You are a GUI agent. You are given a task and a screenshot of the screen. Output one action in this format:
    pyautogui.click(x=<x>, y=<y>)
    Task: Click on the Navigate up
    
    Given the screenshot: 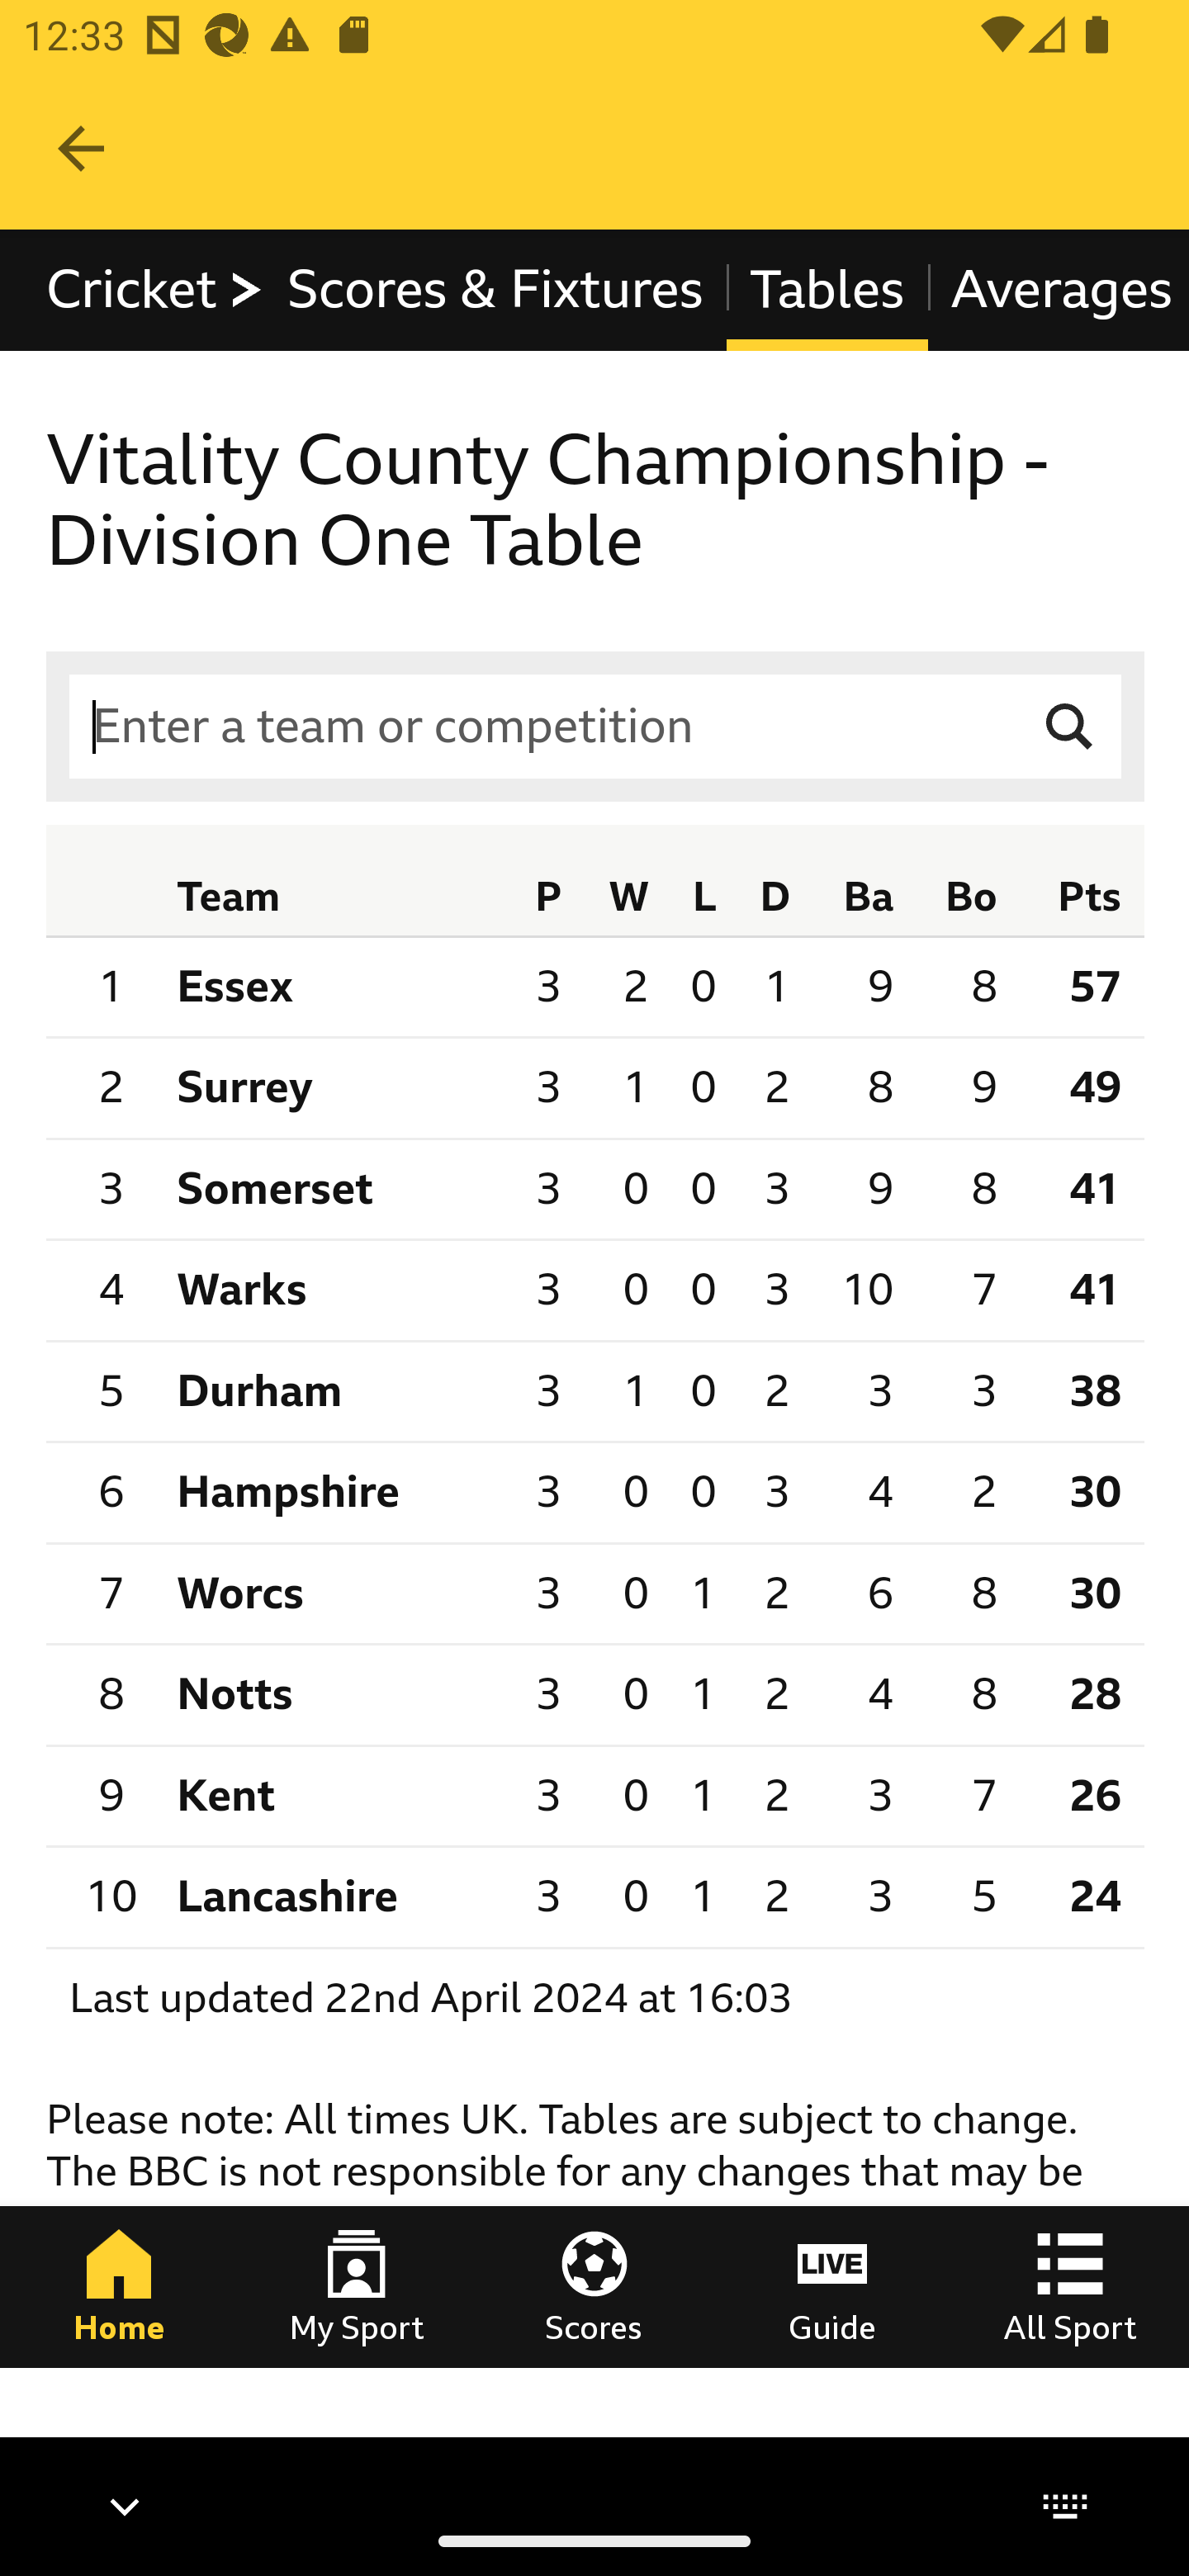 What is the action you would take?
    pyautogui.click(x=81, y=149)
    